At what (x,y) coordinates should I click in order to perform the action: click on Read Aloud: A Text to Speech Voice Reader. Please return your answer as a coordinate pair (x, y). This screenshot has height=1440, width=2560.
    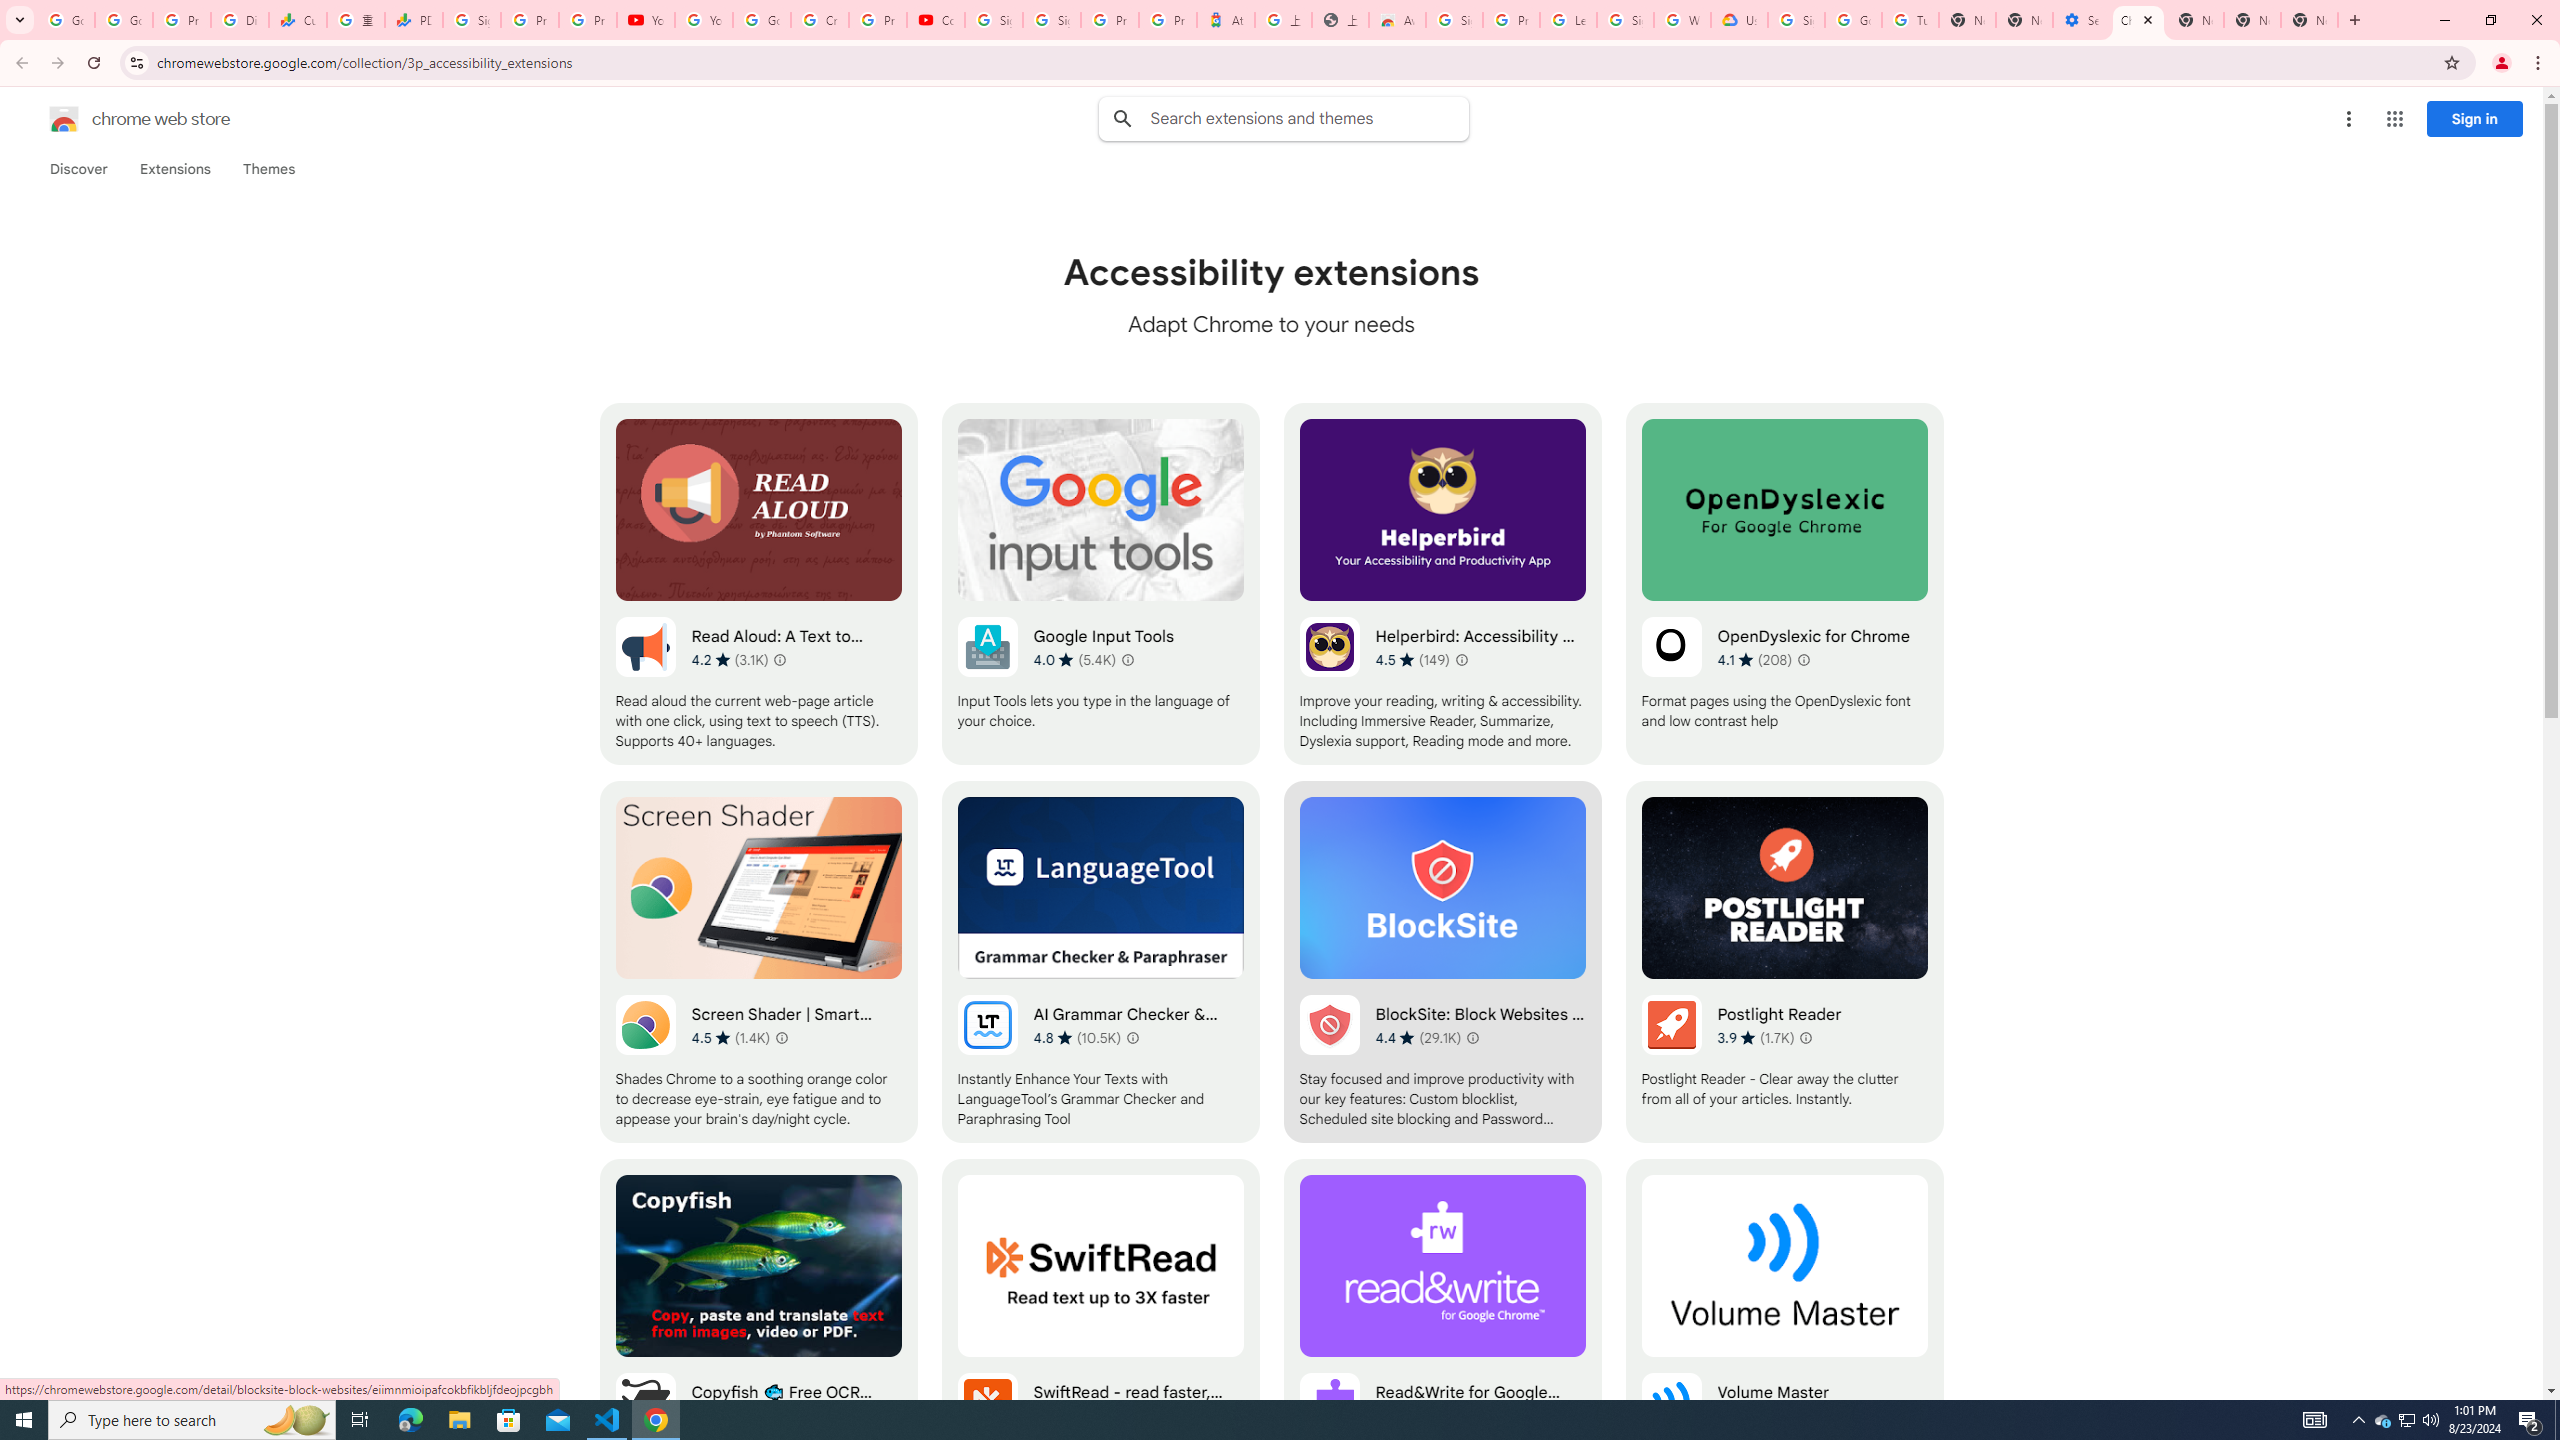
    Looking at the image, I should click on (759, 584).